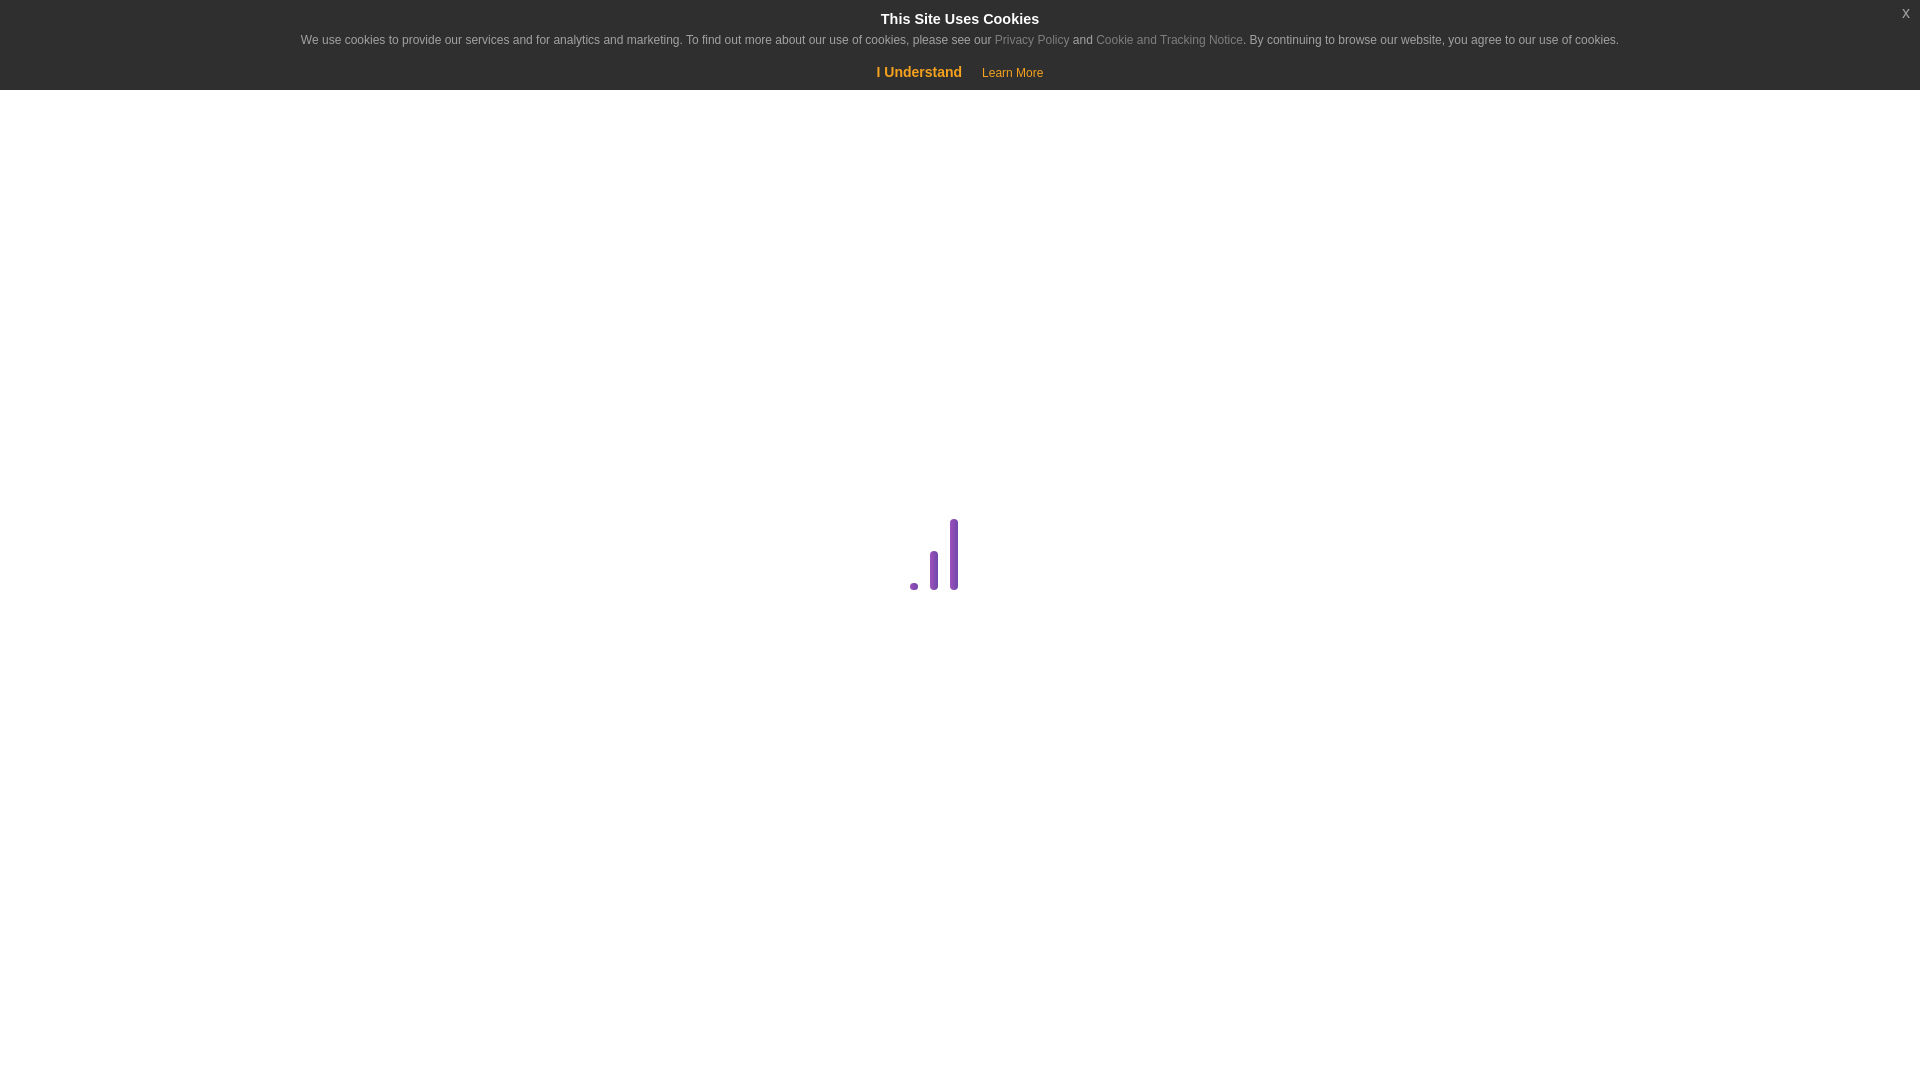 This screenshot has height=1080, width=1920. I want to click on Linux Administration, so click(371, 989).